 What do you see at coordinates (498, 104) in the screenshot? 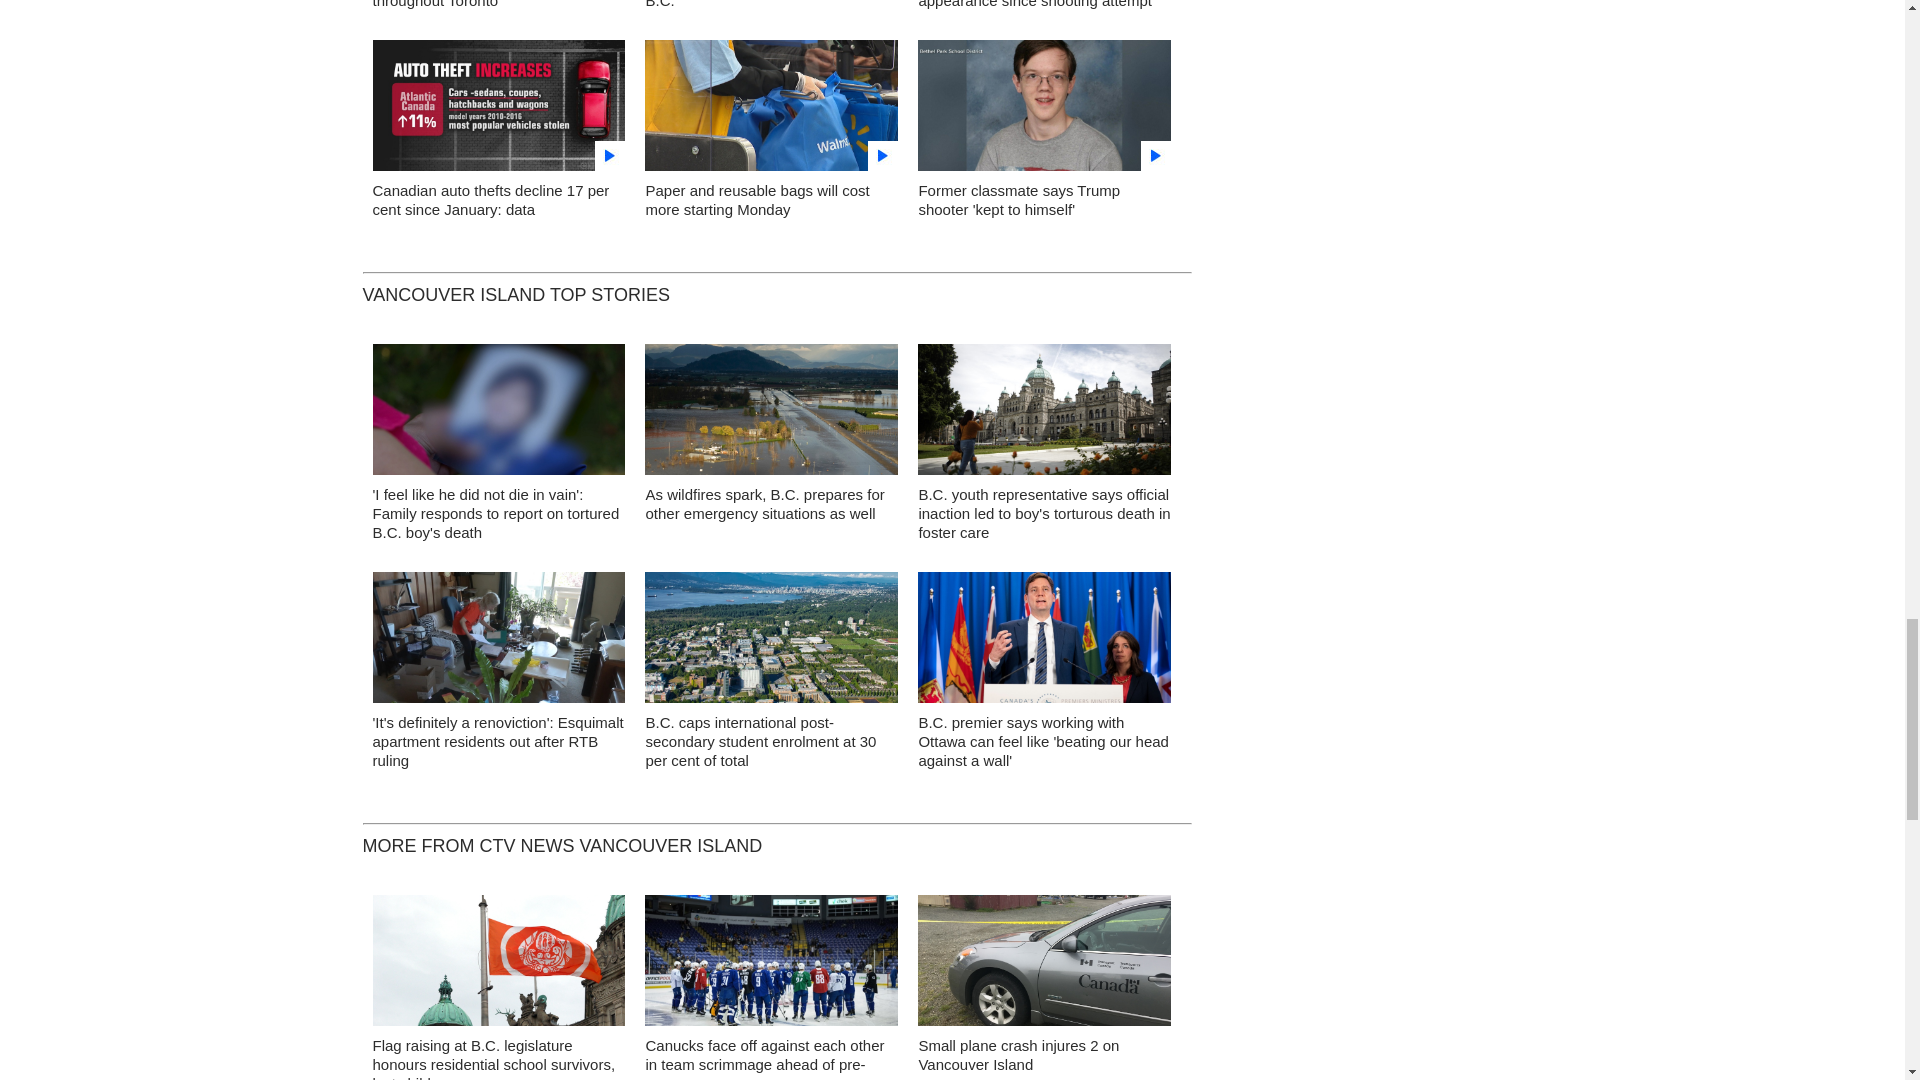
I see `false` at bounding box center [498, 104].